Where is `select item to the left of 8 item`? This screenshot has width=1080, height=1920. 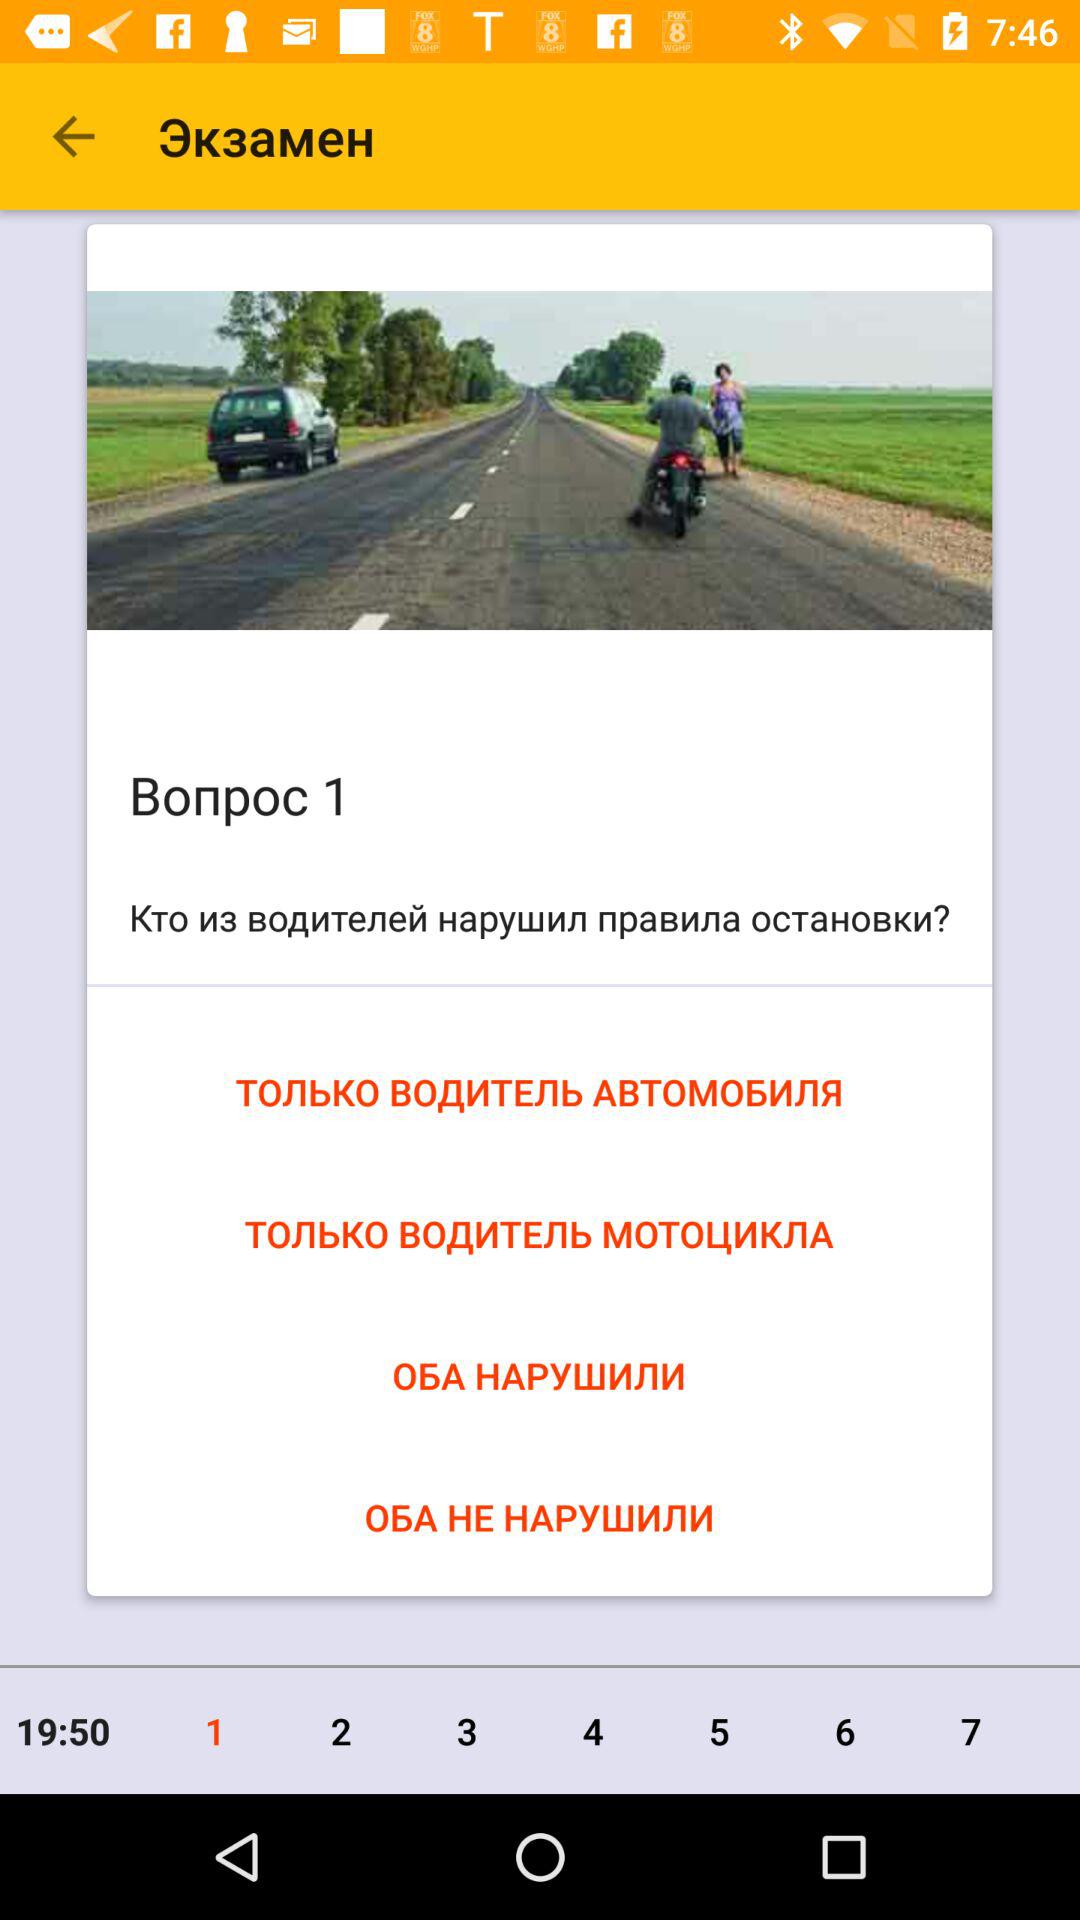
select item to the left of 8 item is located at coordinates (971, 1730).